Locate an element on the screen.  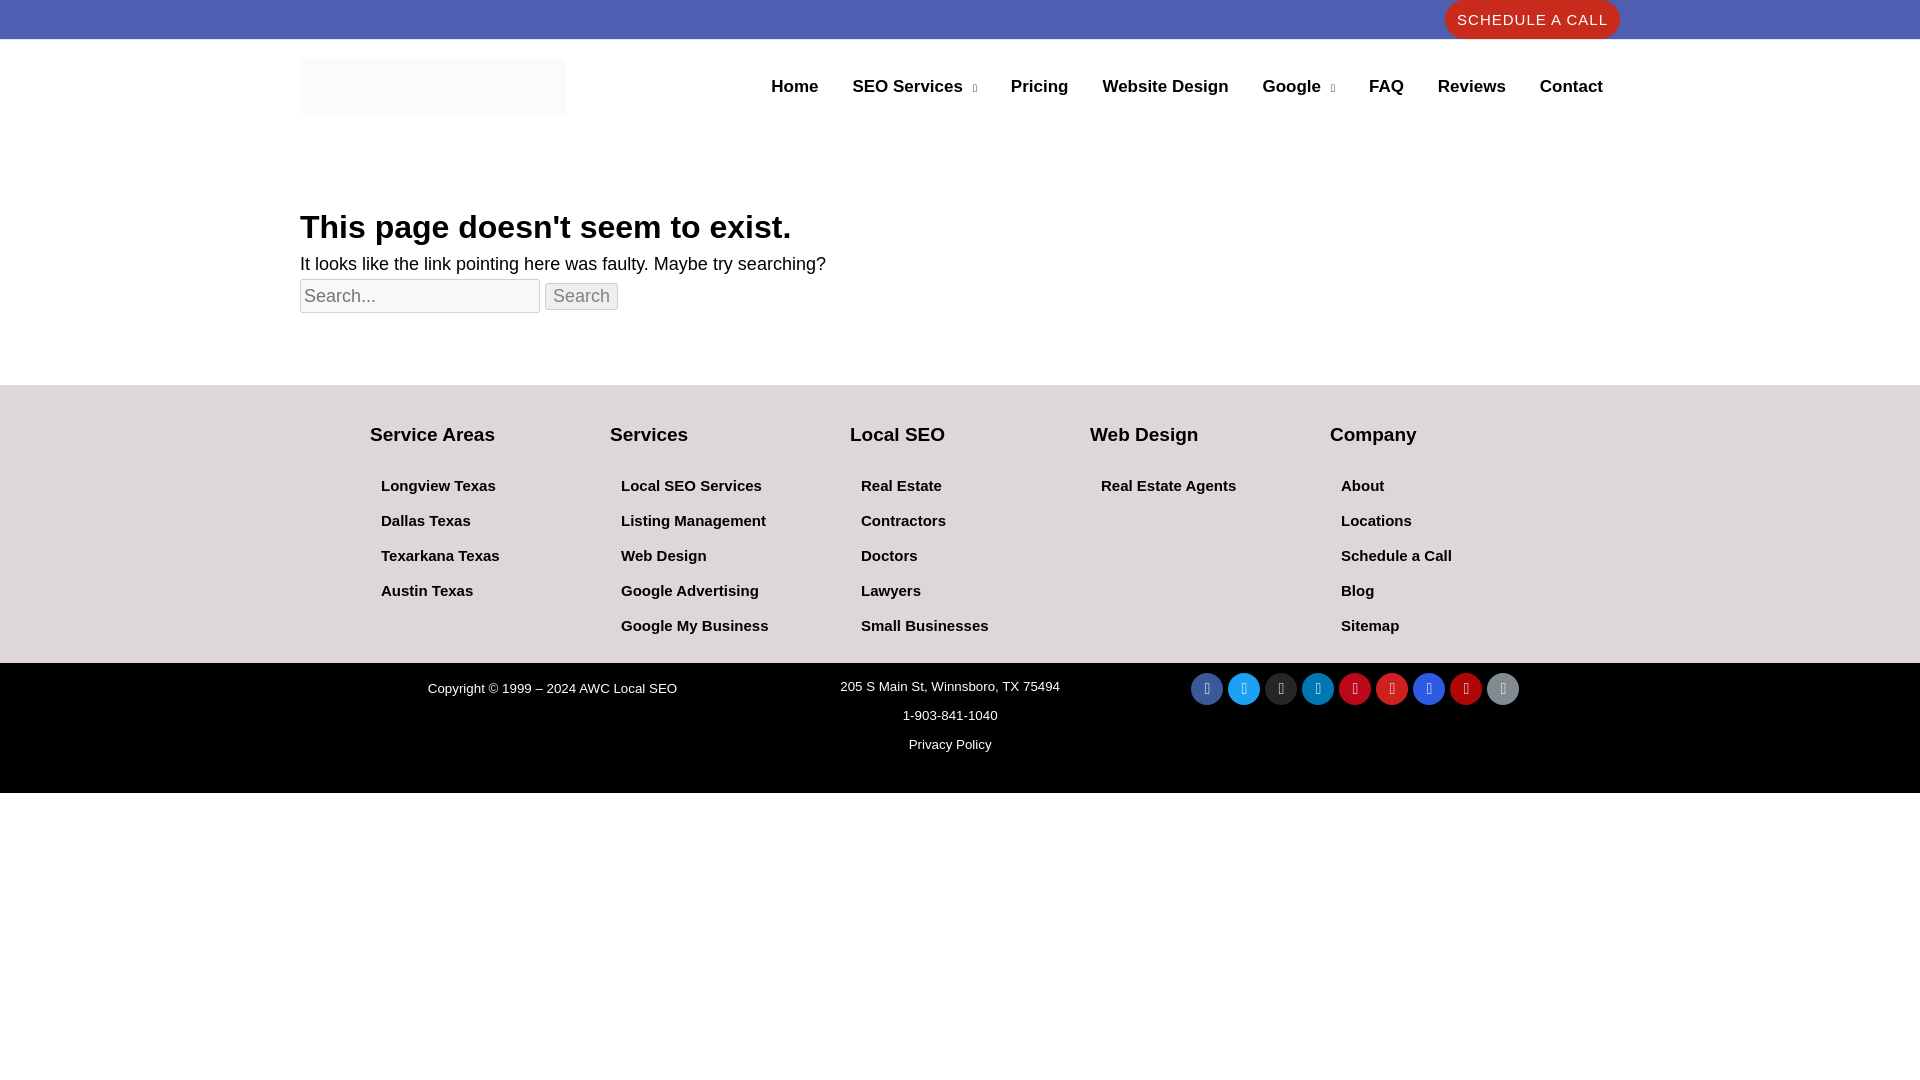
Reviews is located at coordinates (1471, 86).